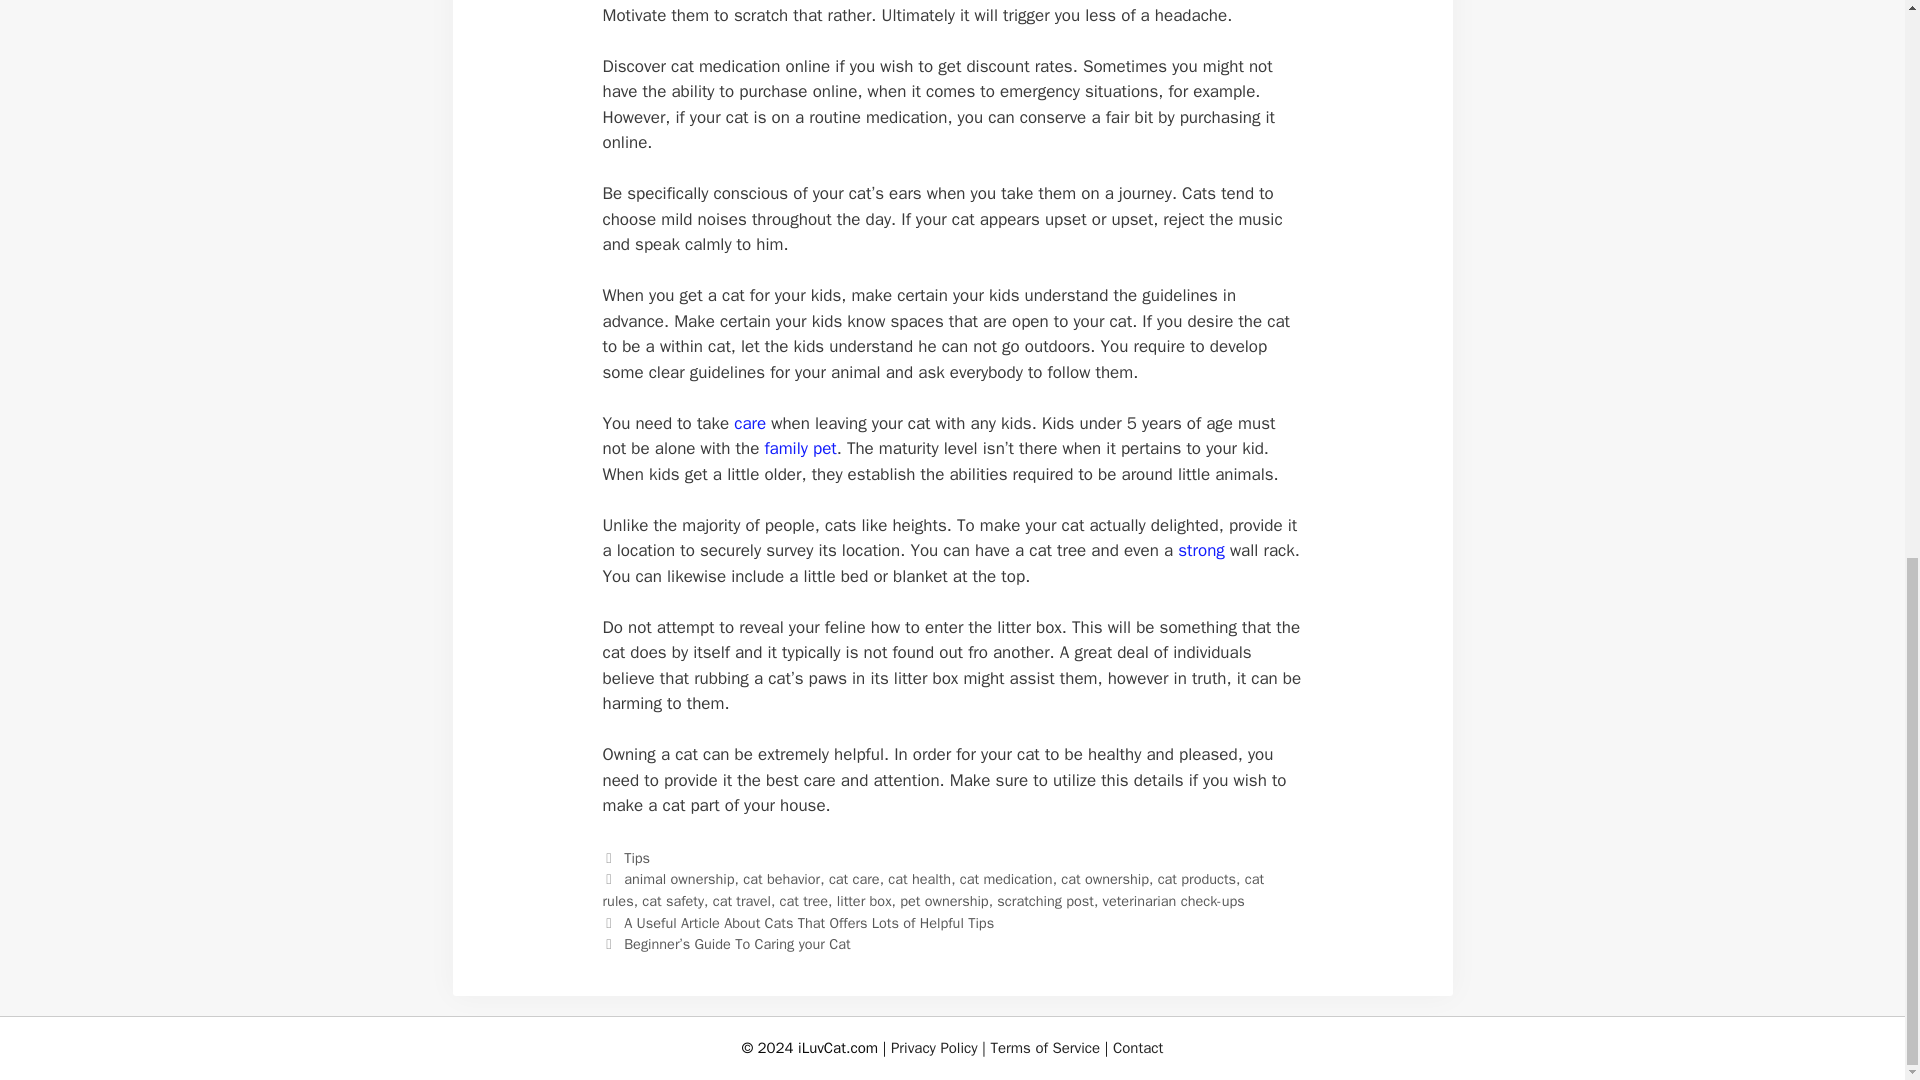 This screenshot has height=1080, width=1920. What do you see at coordinates (1045, 901) in the screenshot?
I see `scratching post` at bounding box center [1045, 901].